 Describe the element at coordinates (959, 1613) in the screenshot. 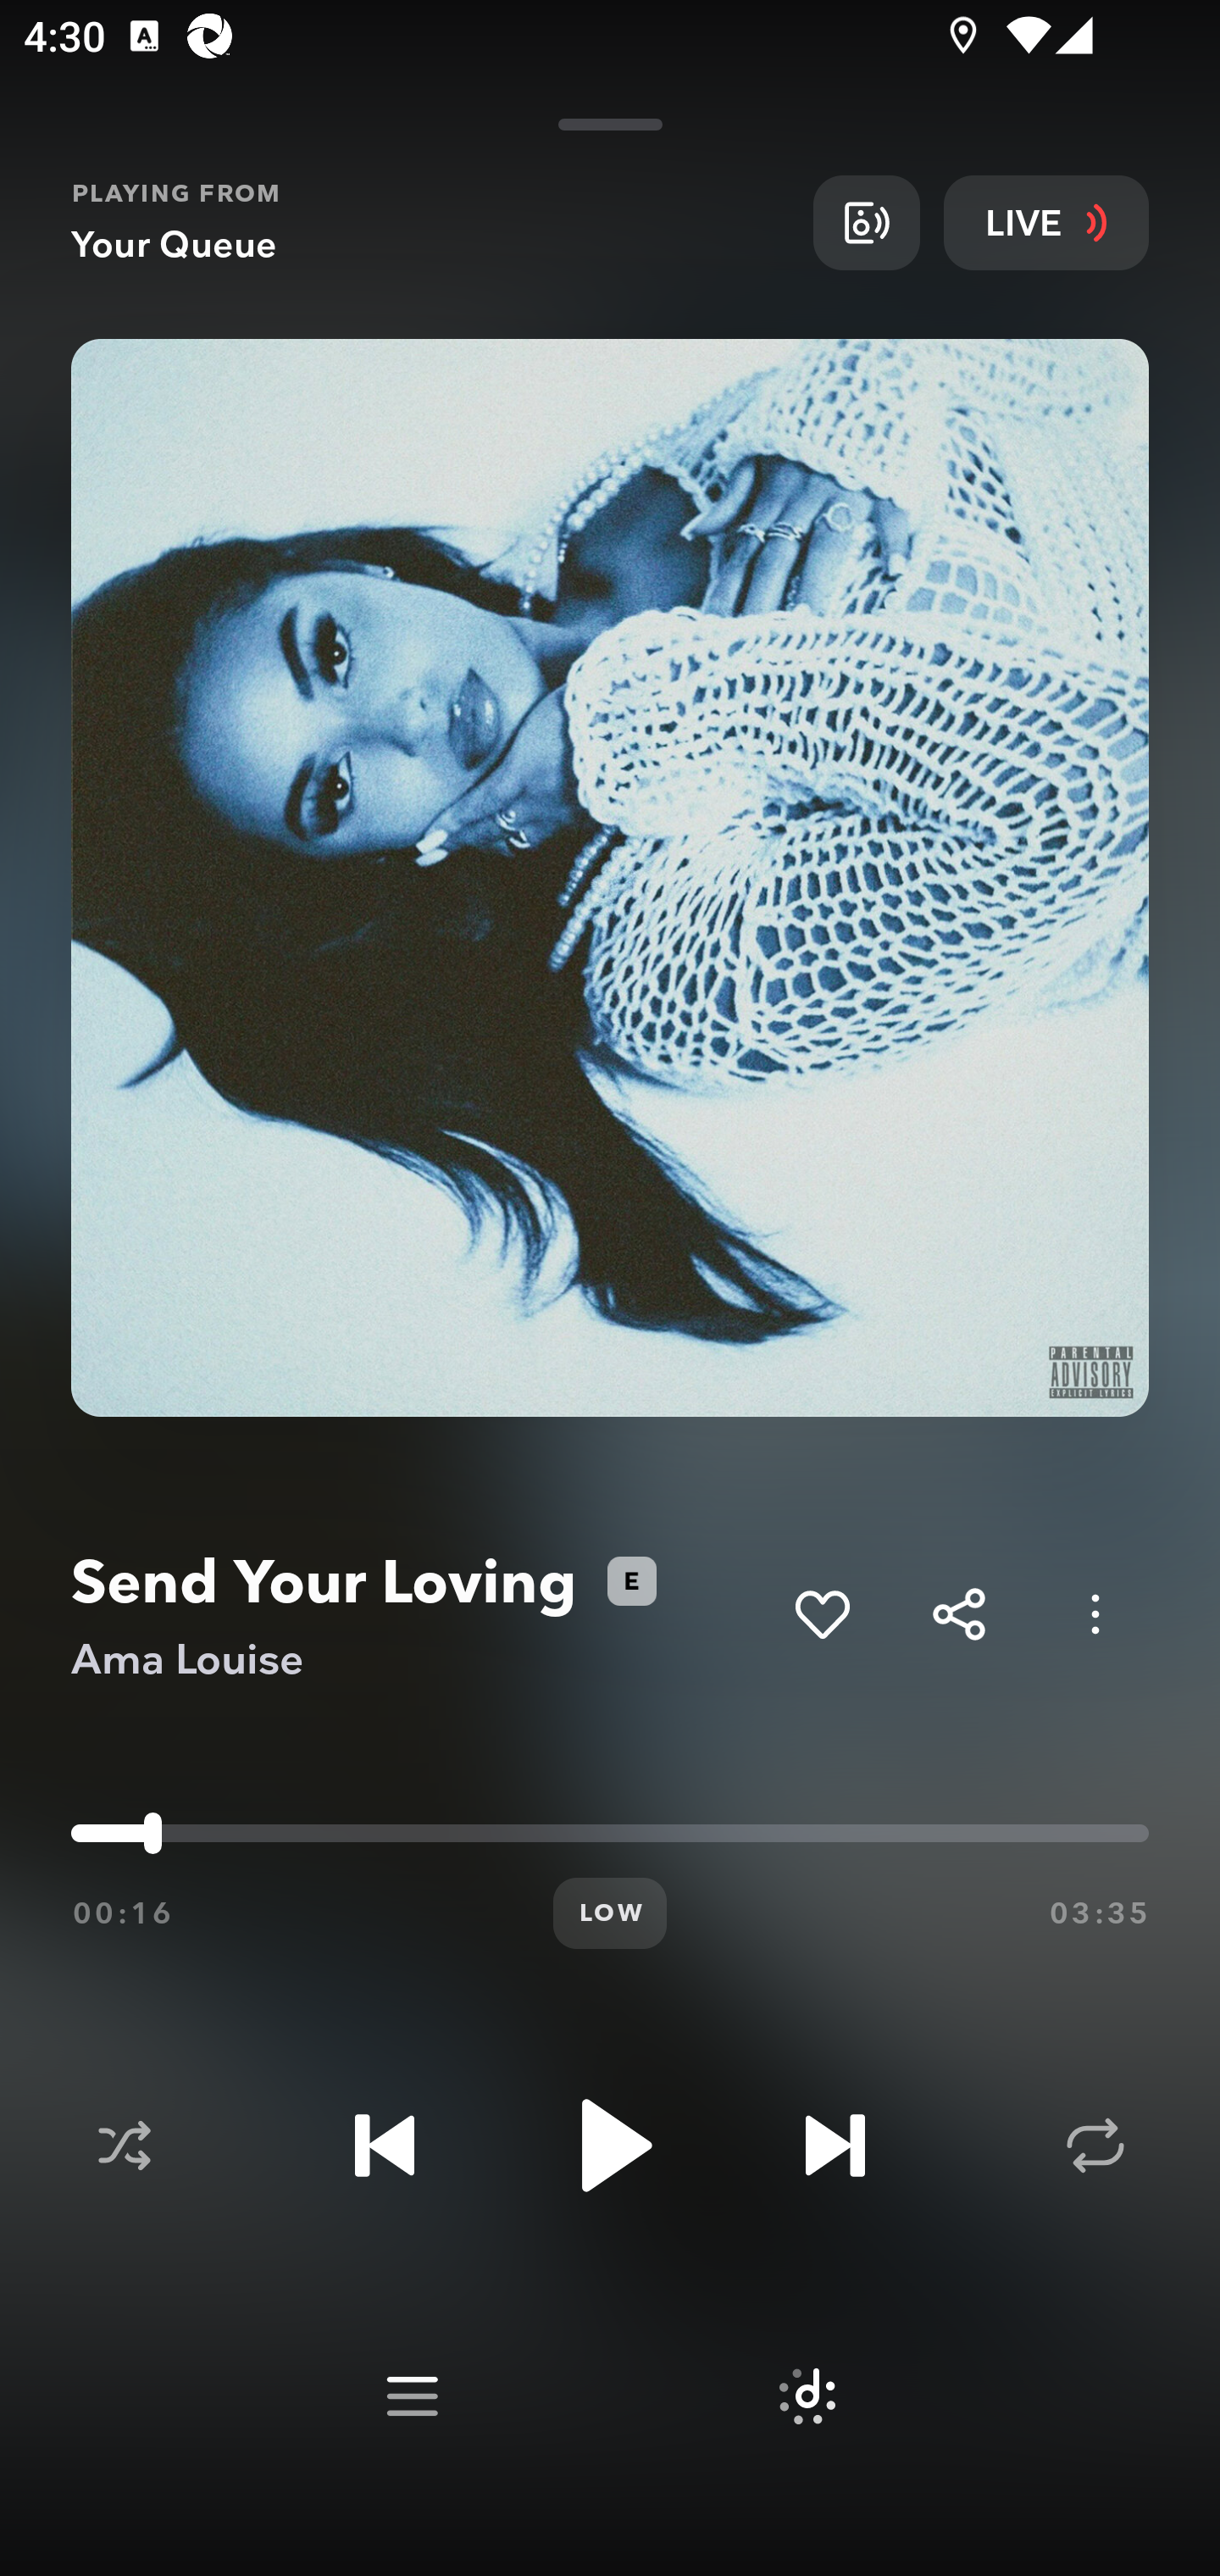

I see `Share` at that location.